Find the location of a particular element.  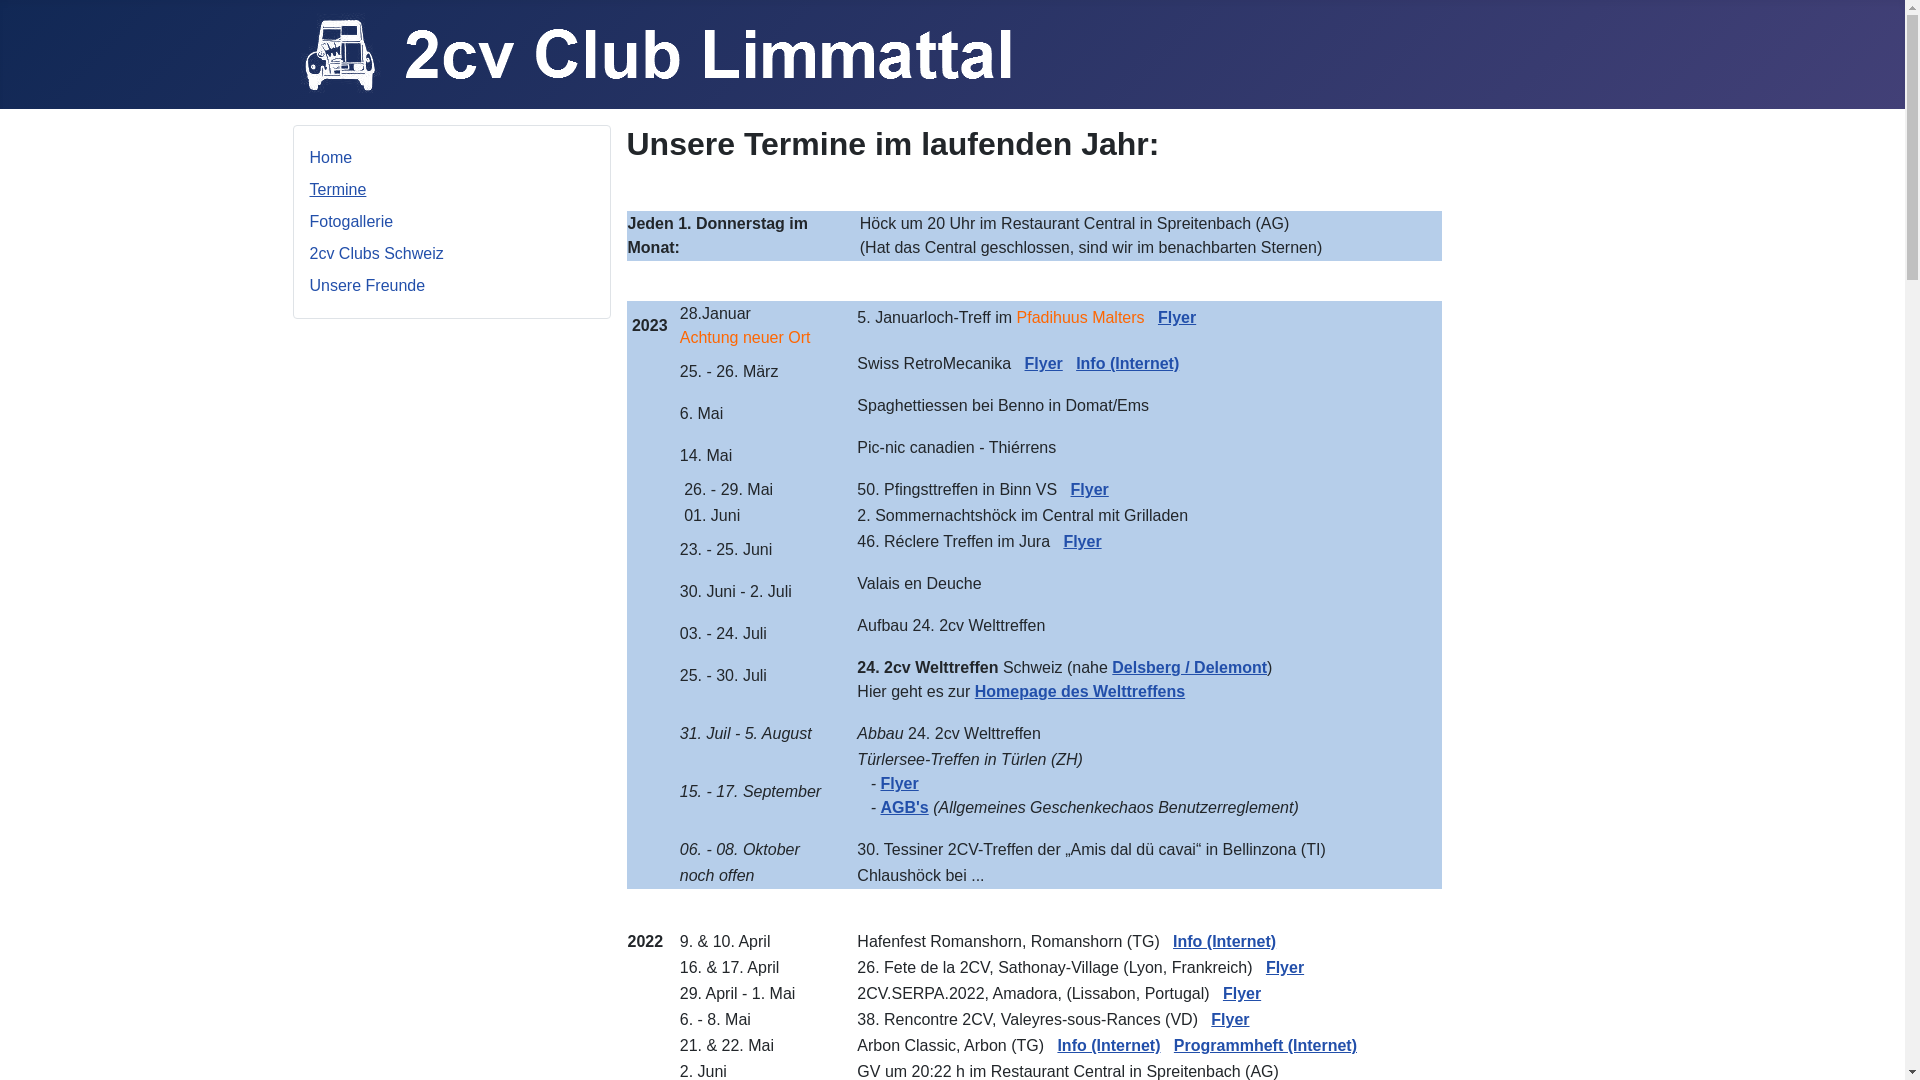

Flyer is located at coordinates (1090, 490).